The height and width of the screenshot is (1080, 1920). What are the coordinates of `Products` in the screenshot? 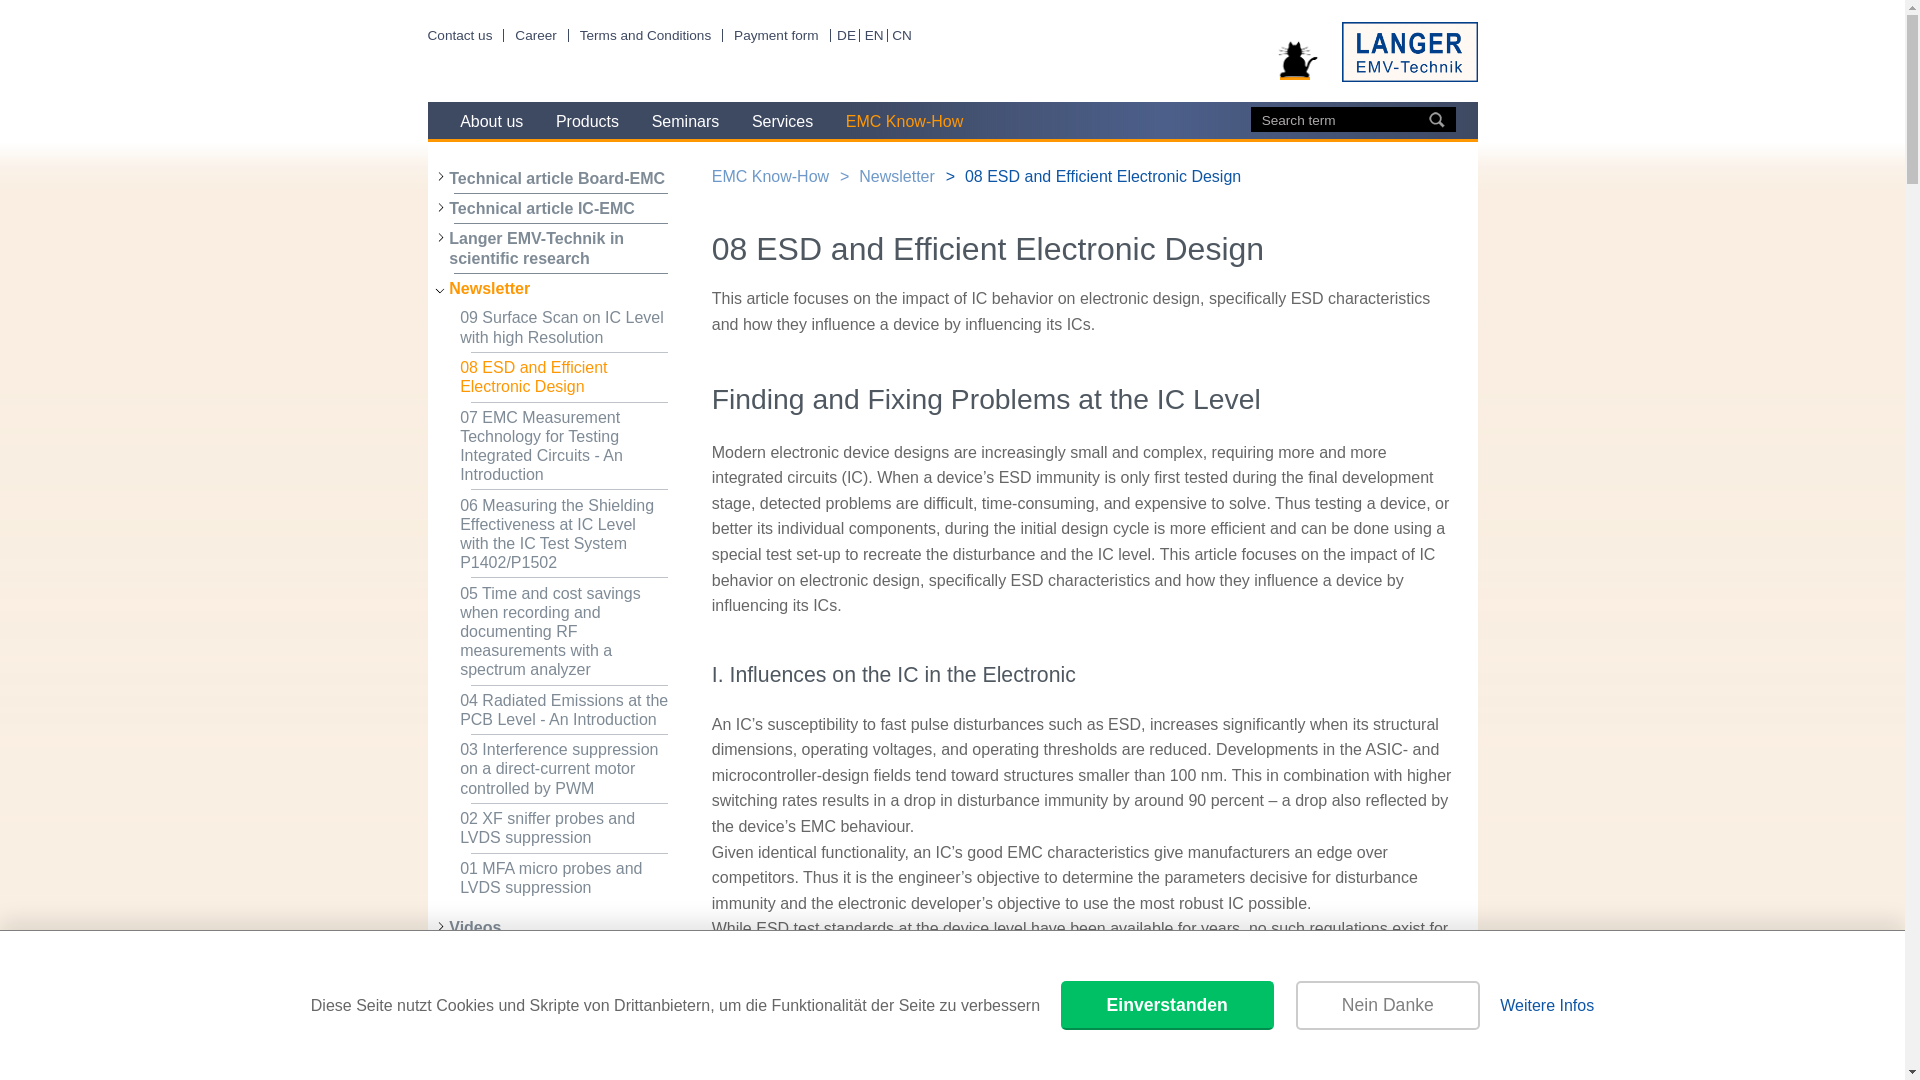 It's located at (587, 120).